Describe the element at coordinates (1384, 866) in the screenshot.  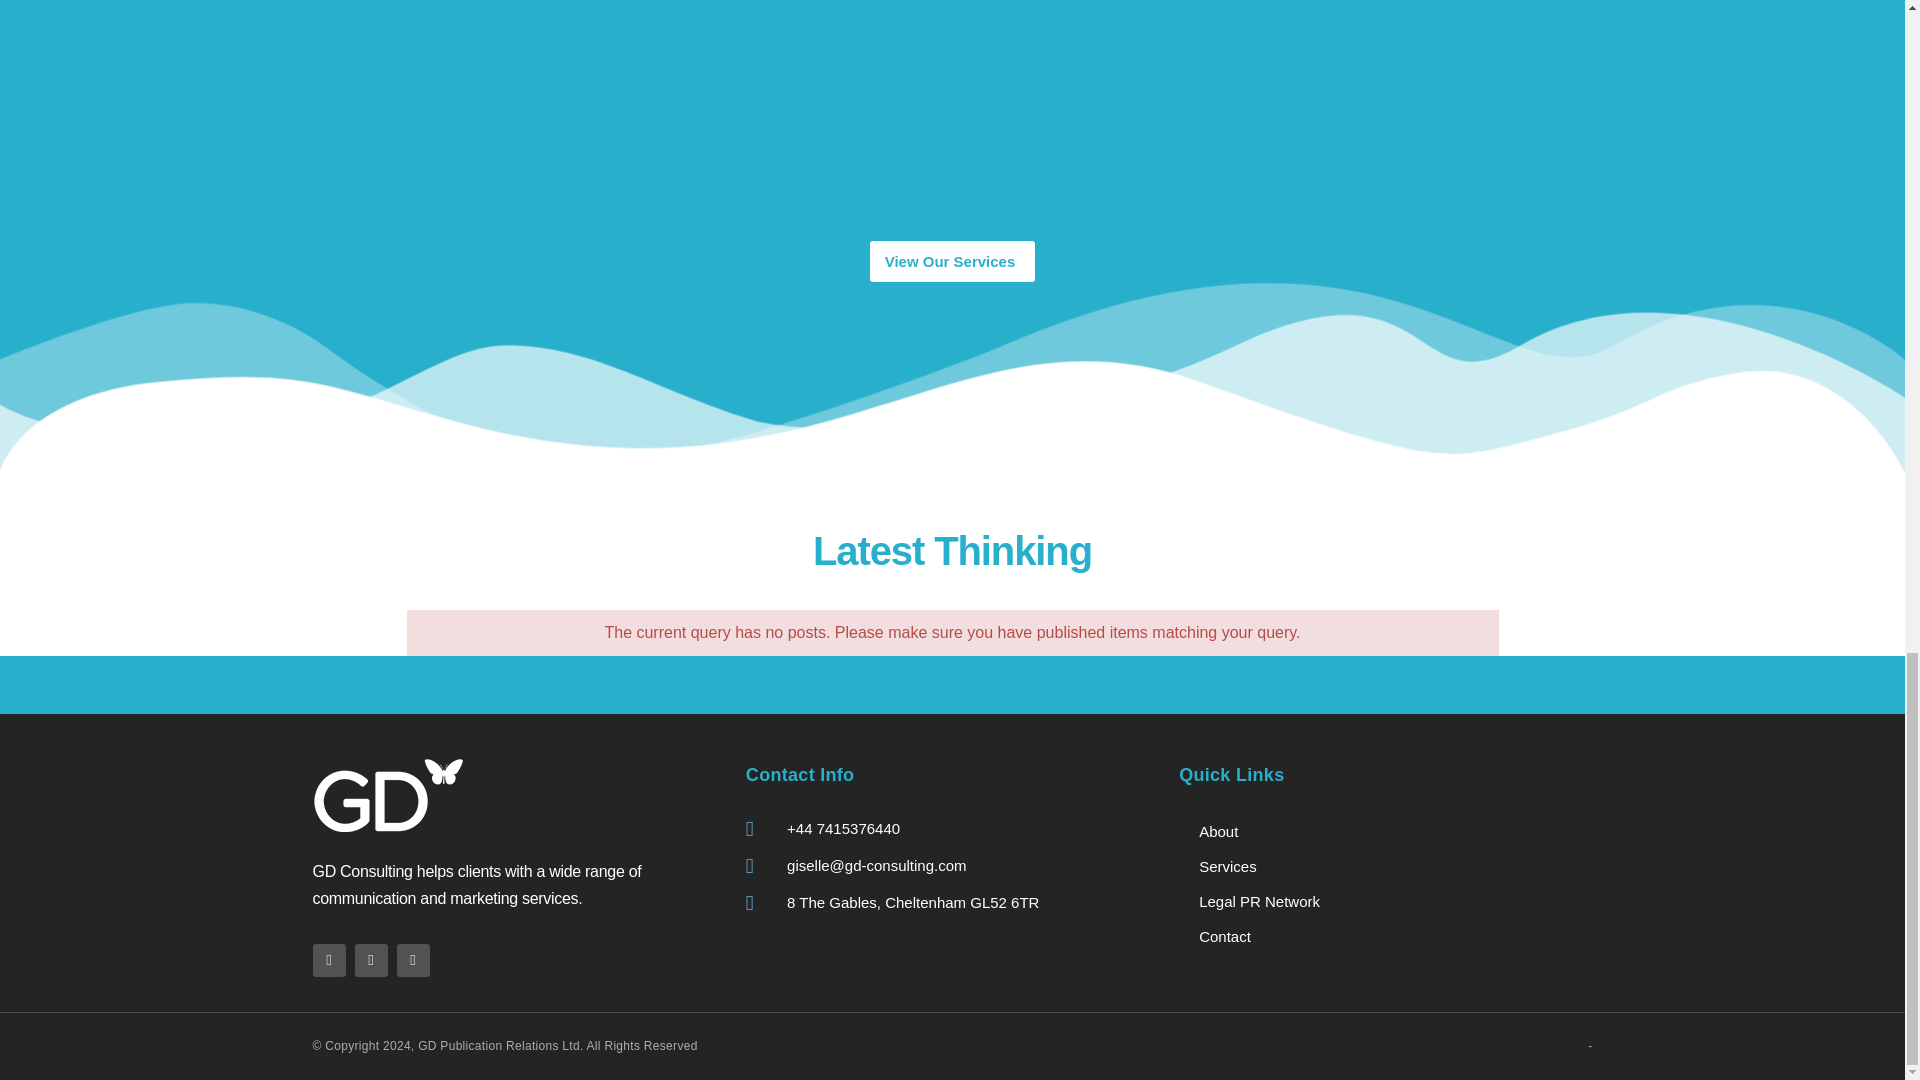
I see `Services` at that location.